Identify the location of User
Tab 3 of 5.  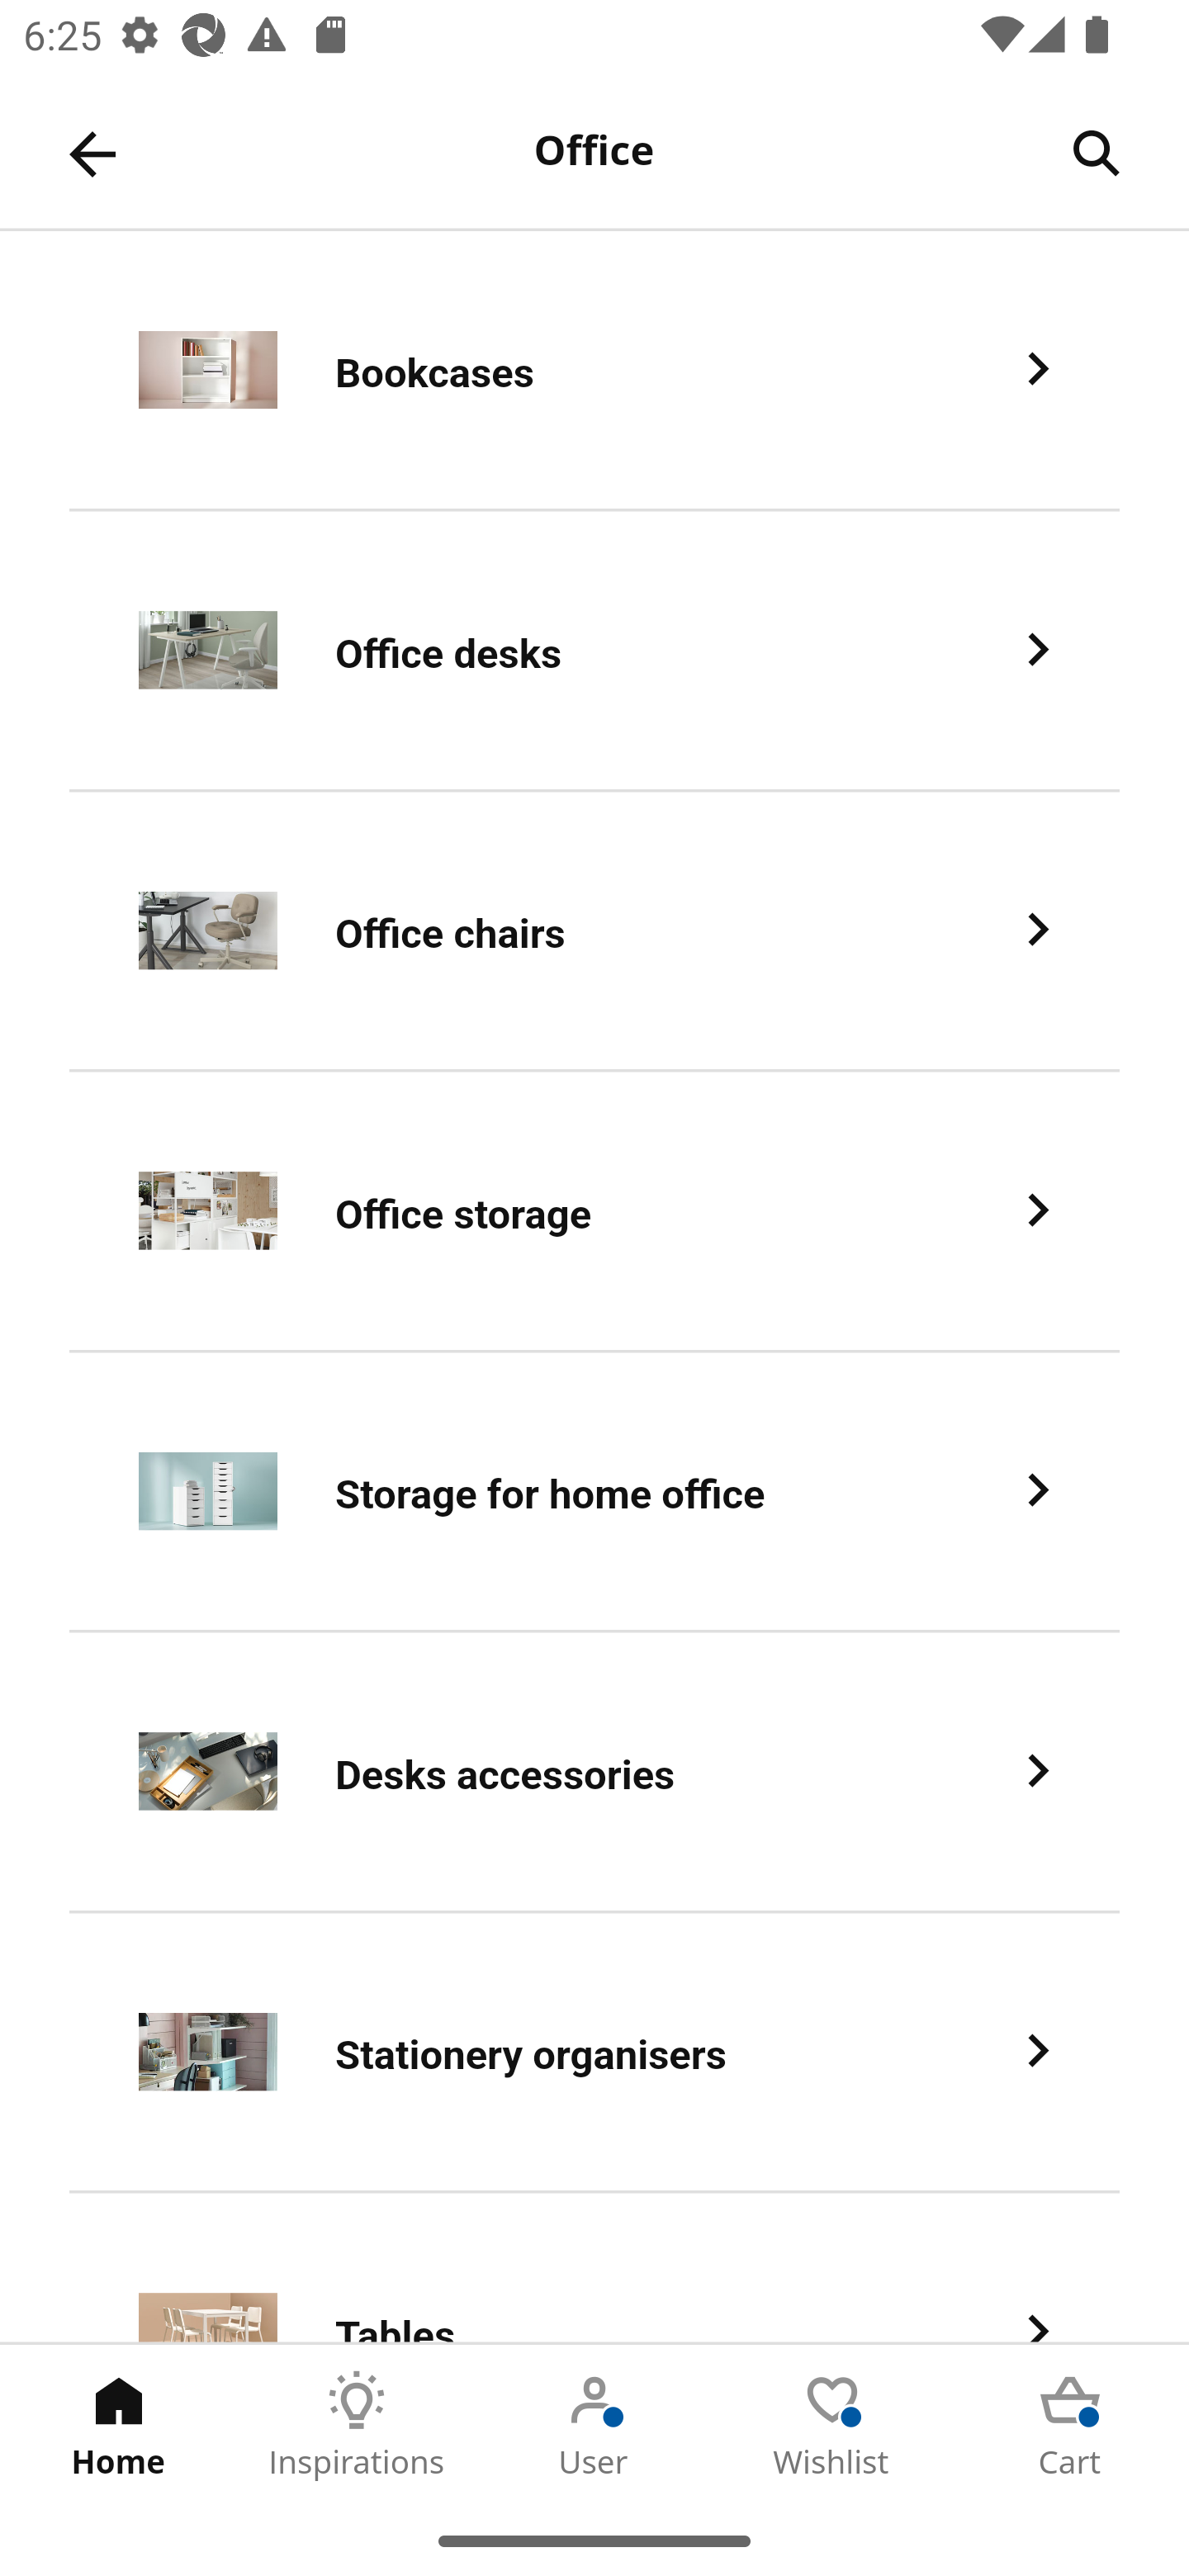
(594, 2425).